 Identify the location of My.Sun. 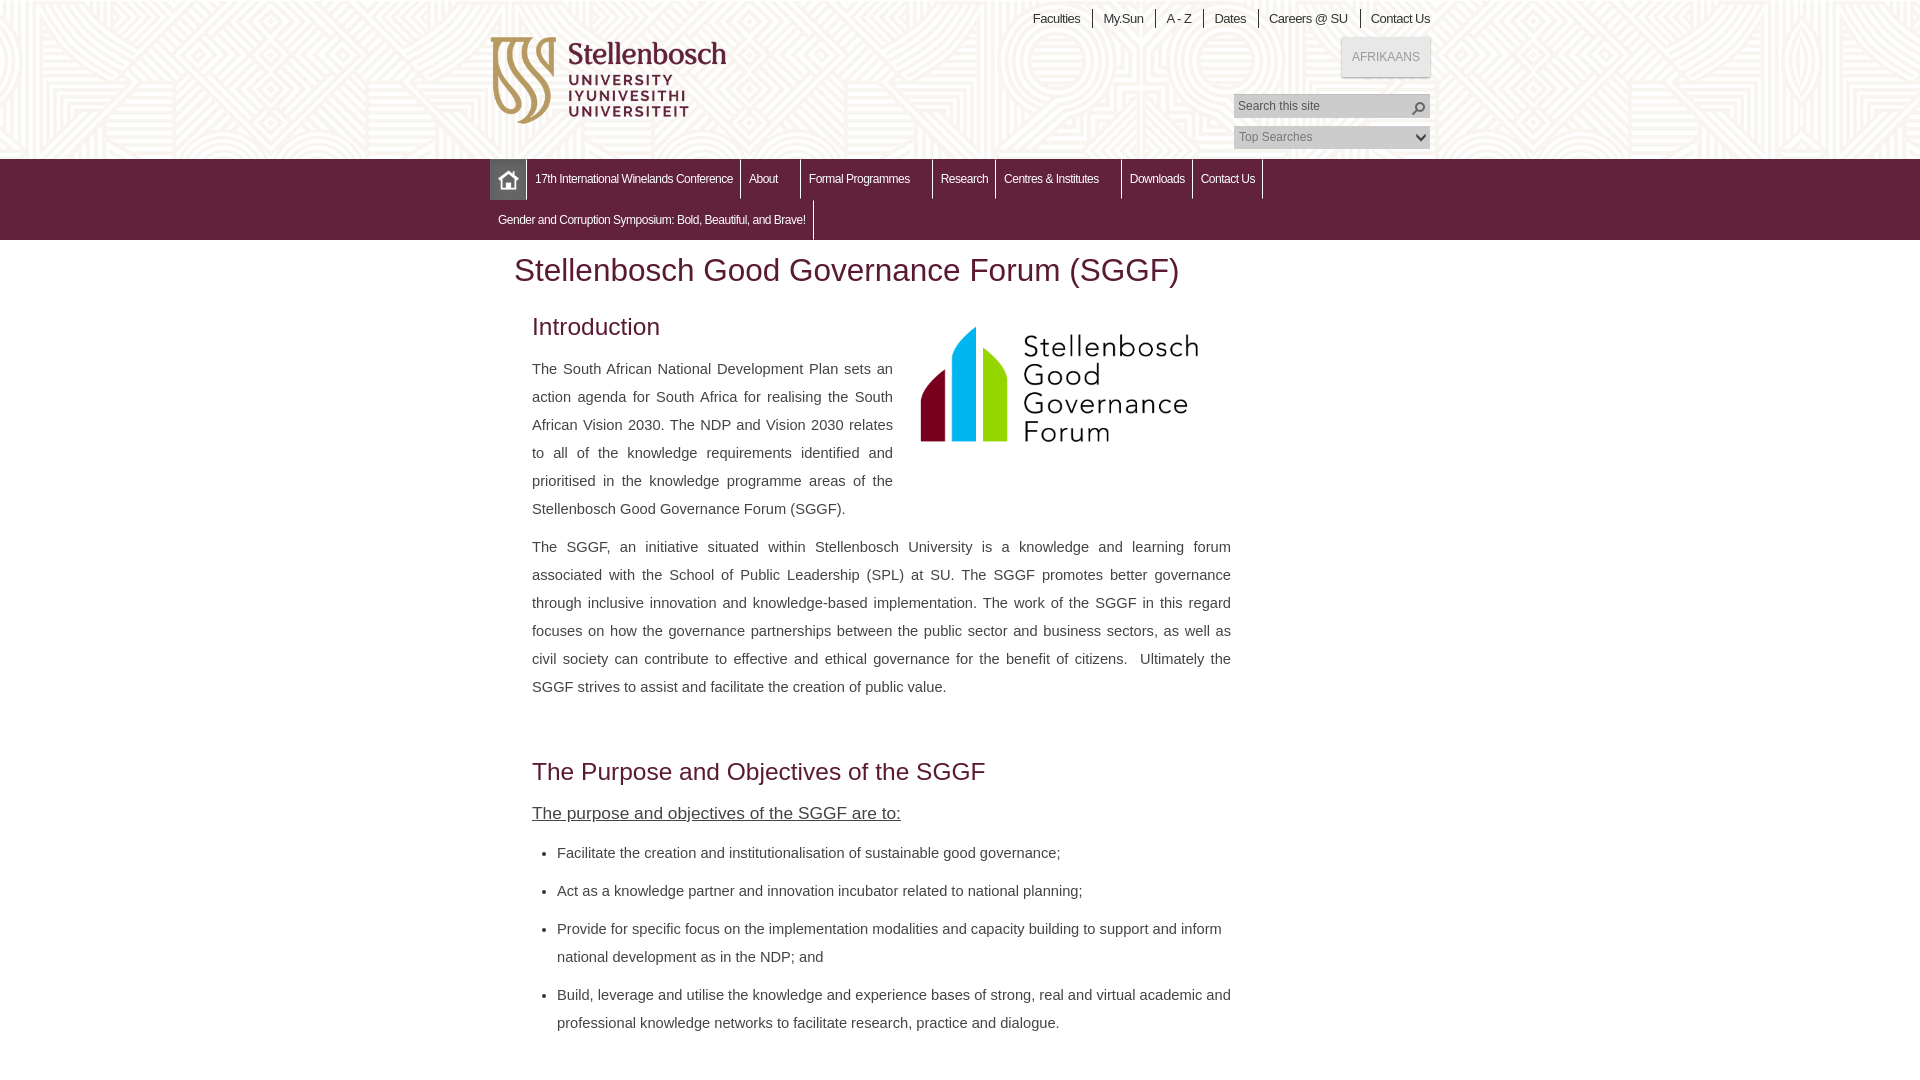
(1126, 18).